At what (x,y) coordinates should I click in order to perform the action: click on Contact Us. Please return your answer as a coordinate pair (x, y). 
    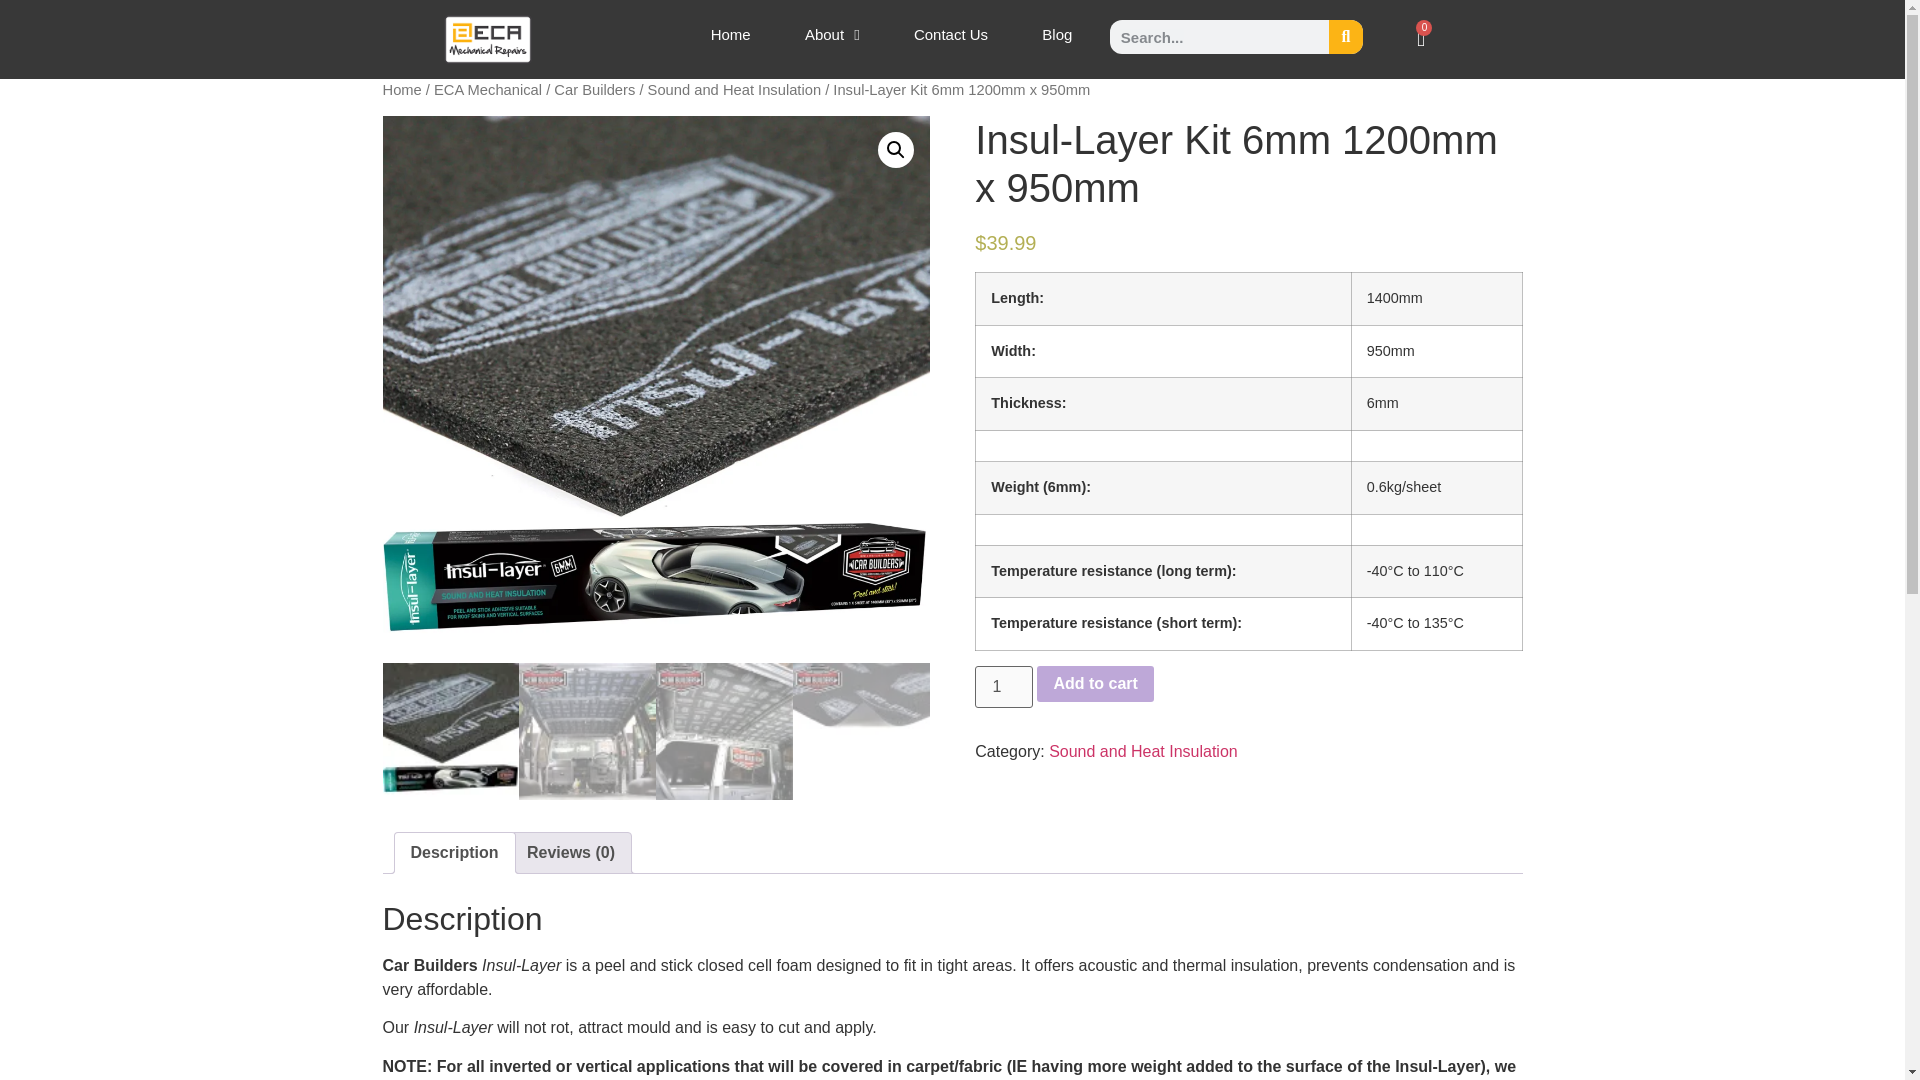
    Looking at the image, I should click on (951, 34).